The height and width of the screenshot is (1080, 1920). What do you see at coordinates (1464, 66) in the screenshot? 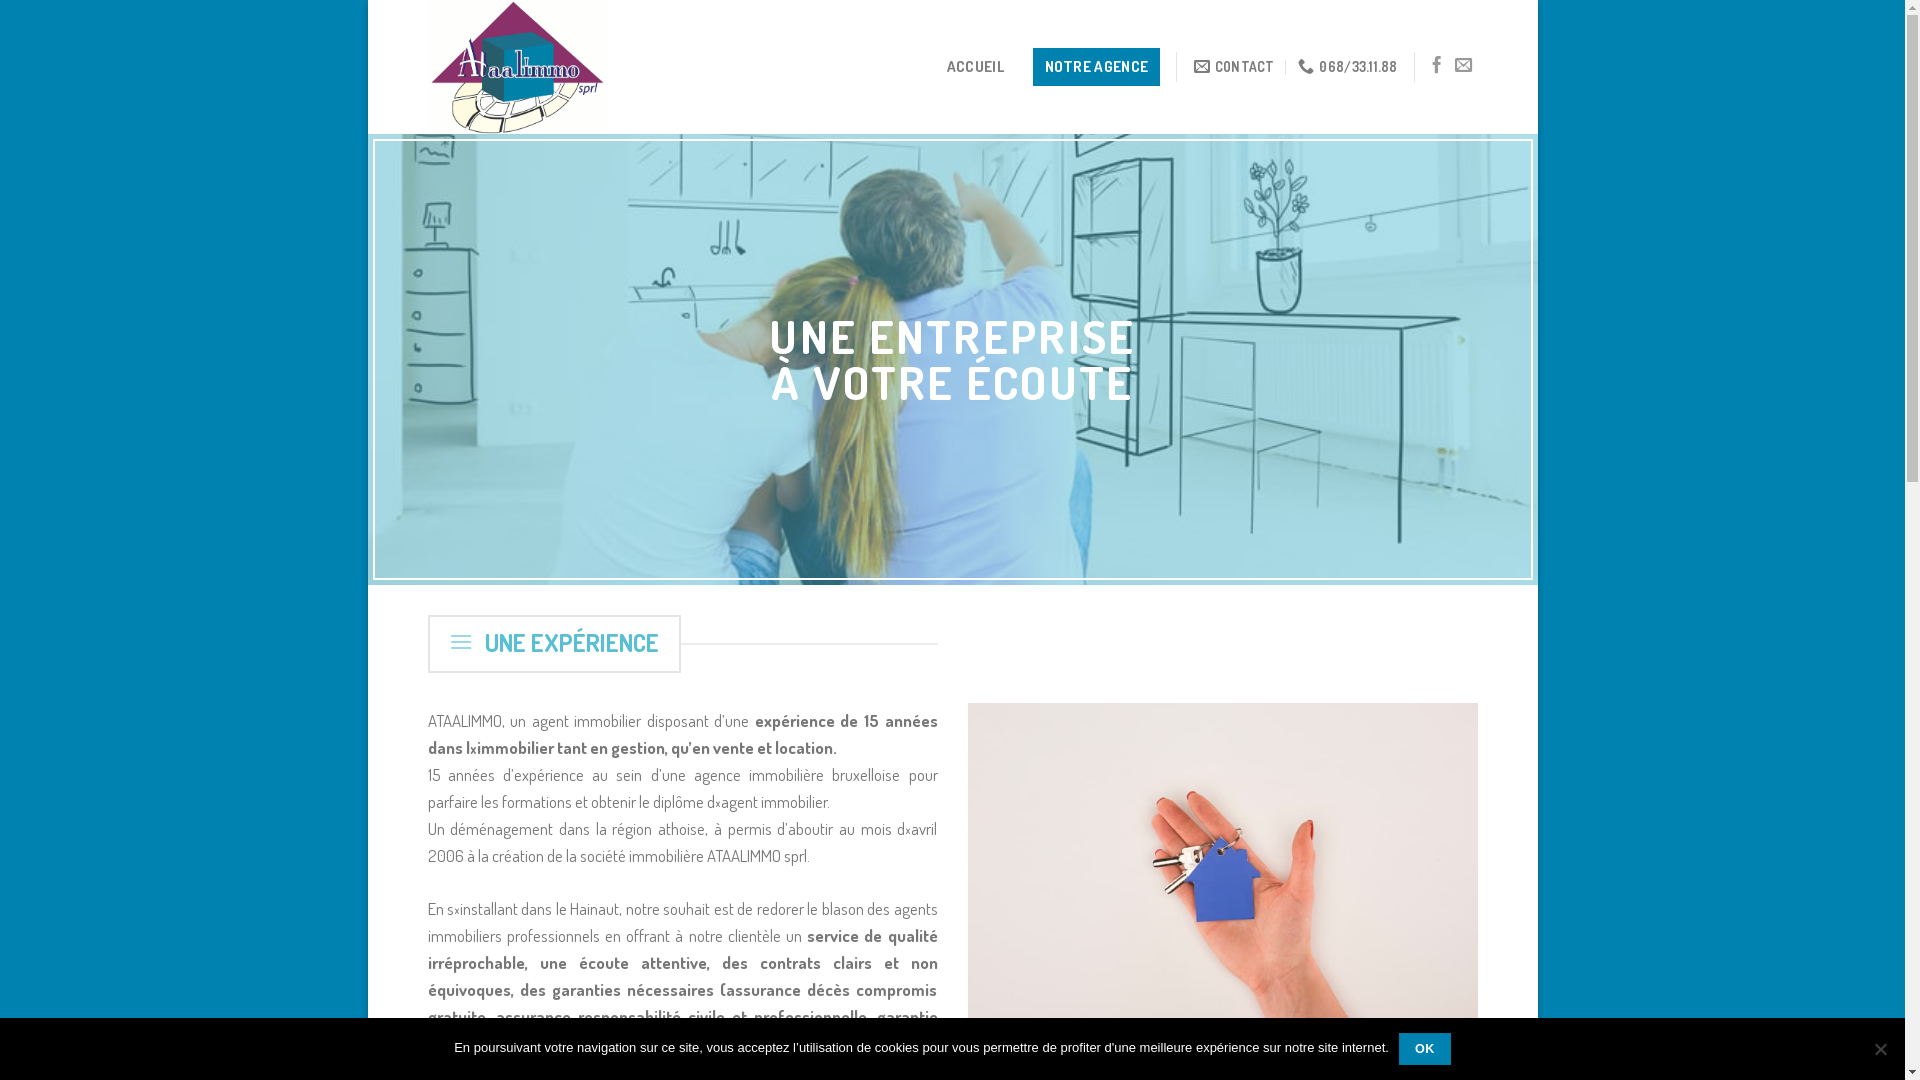
I see `Nous envoyer un email` at bounding box center [1464, 66].